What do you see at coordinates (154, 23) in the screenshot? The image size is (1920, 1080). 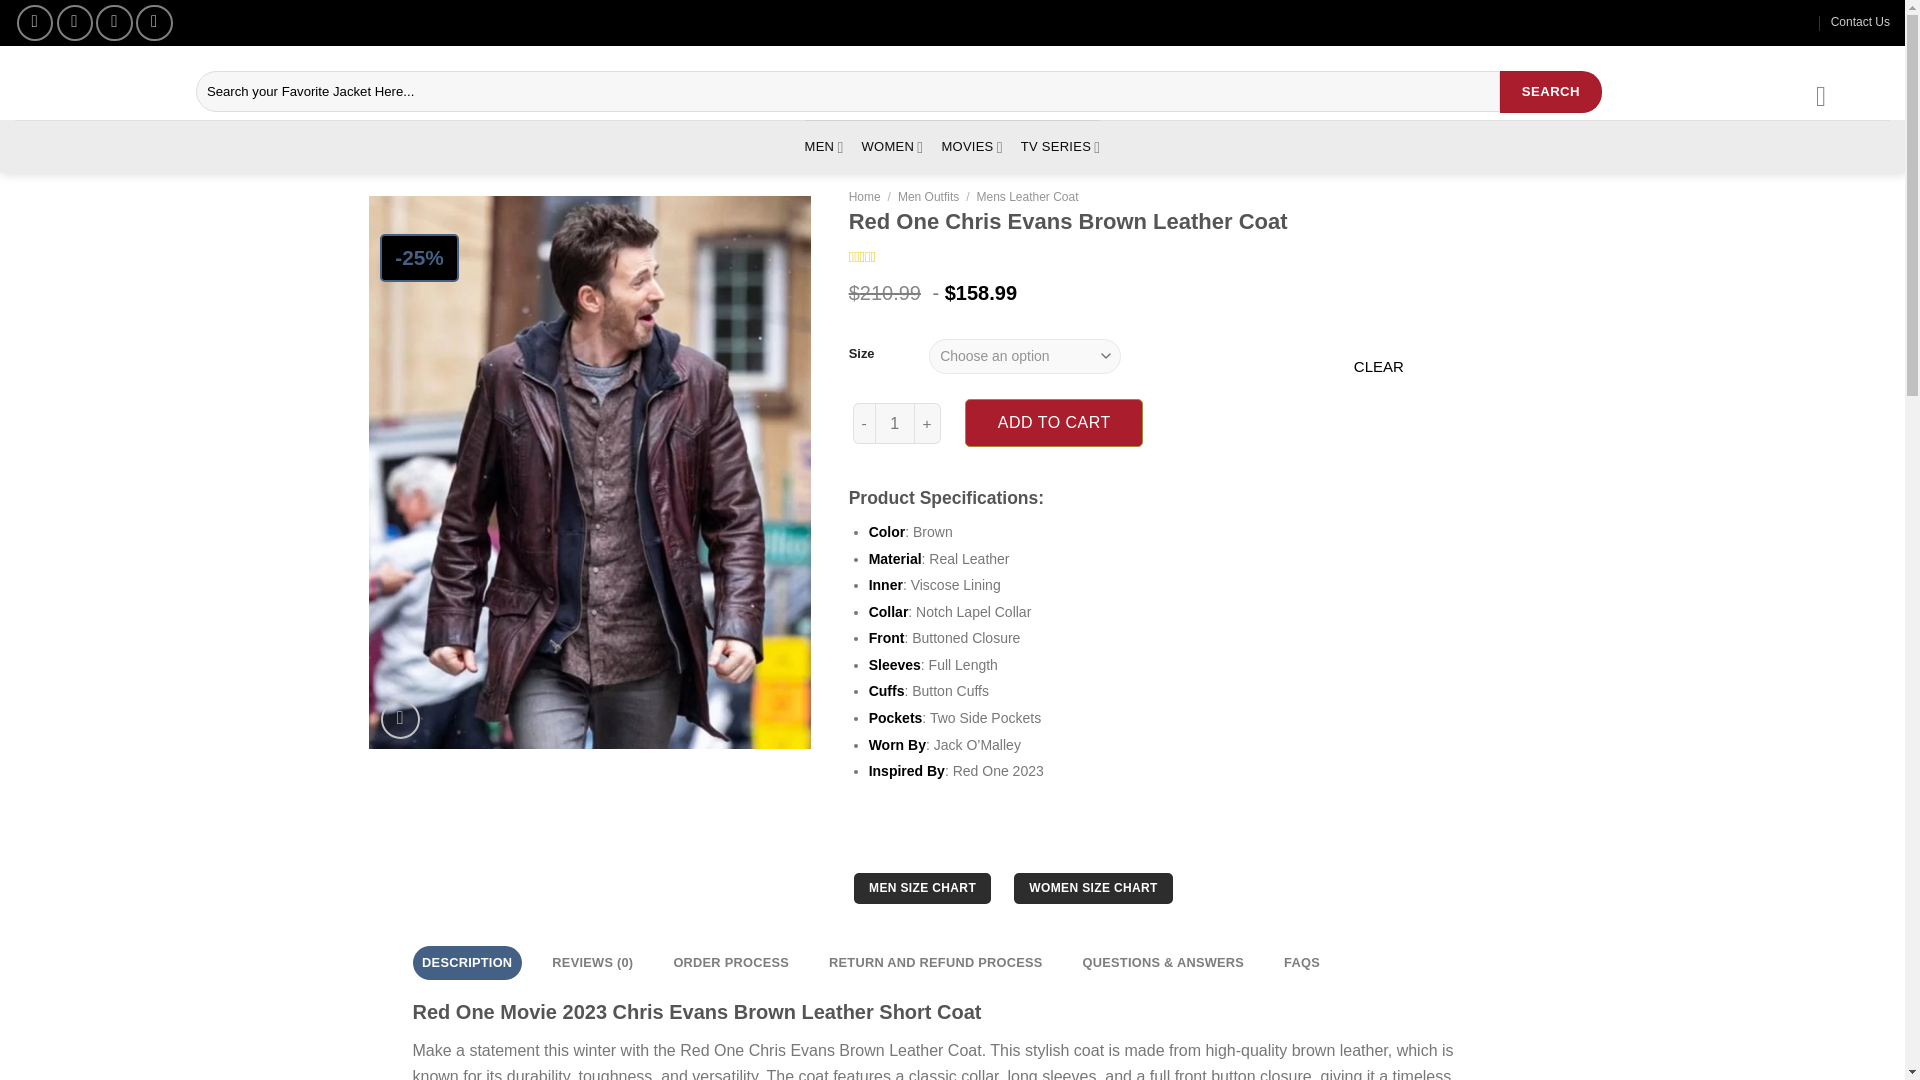 I see `Follow on Pinterest` at bounding box center [154, 23].